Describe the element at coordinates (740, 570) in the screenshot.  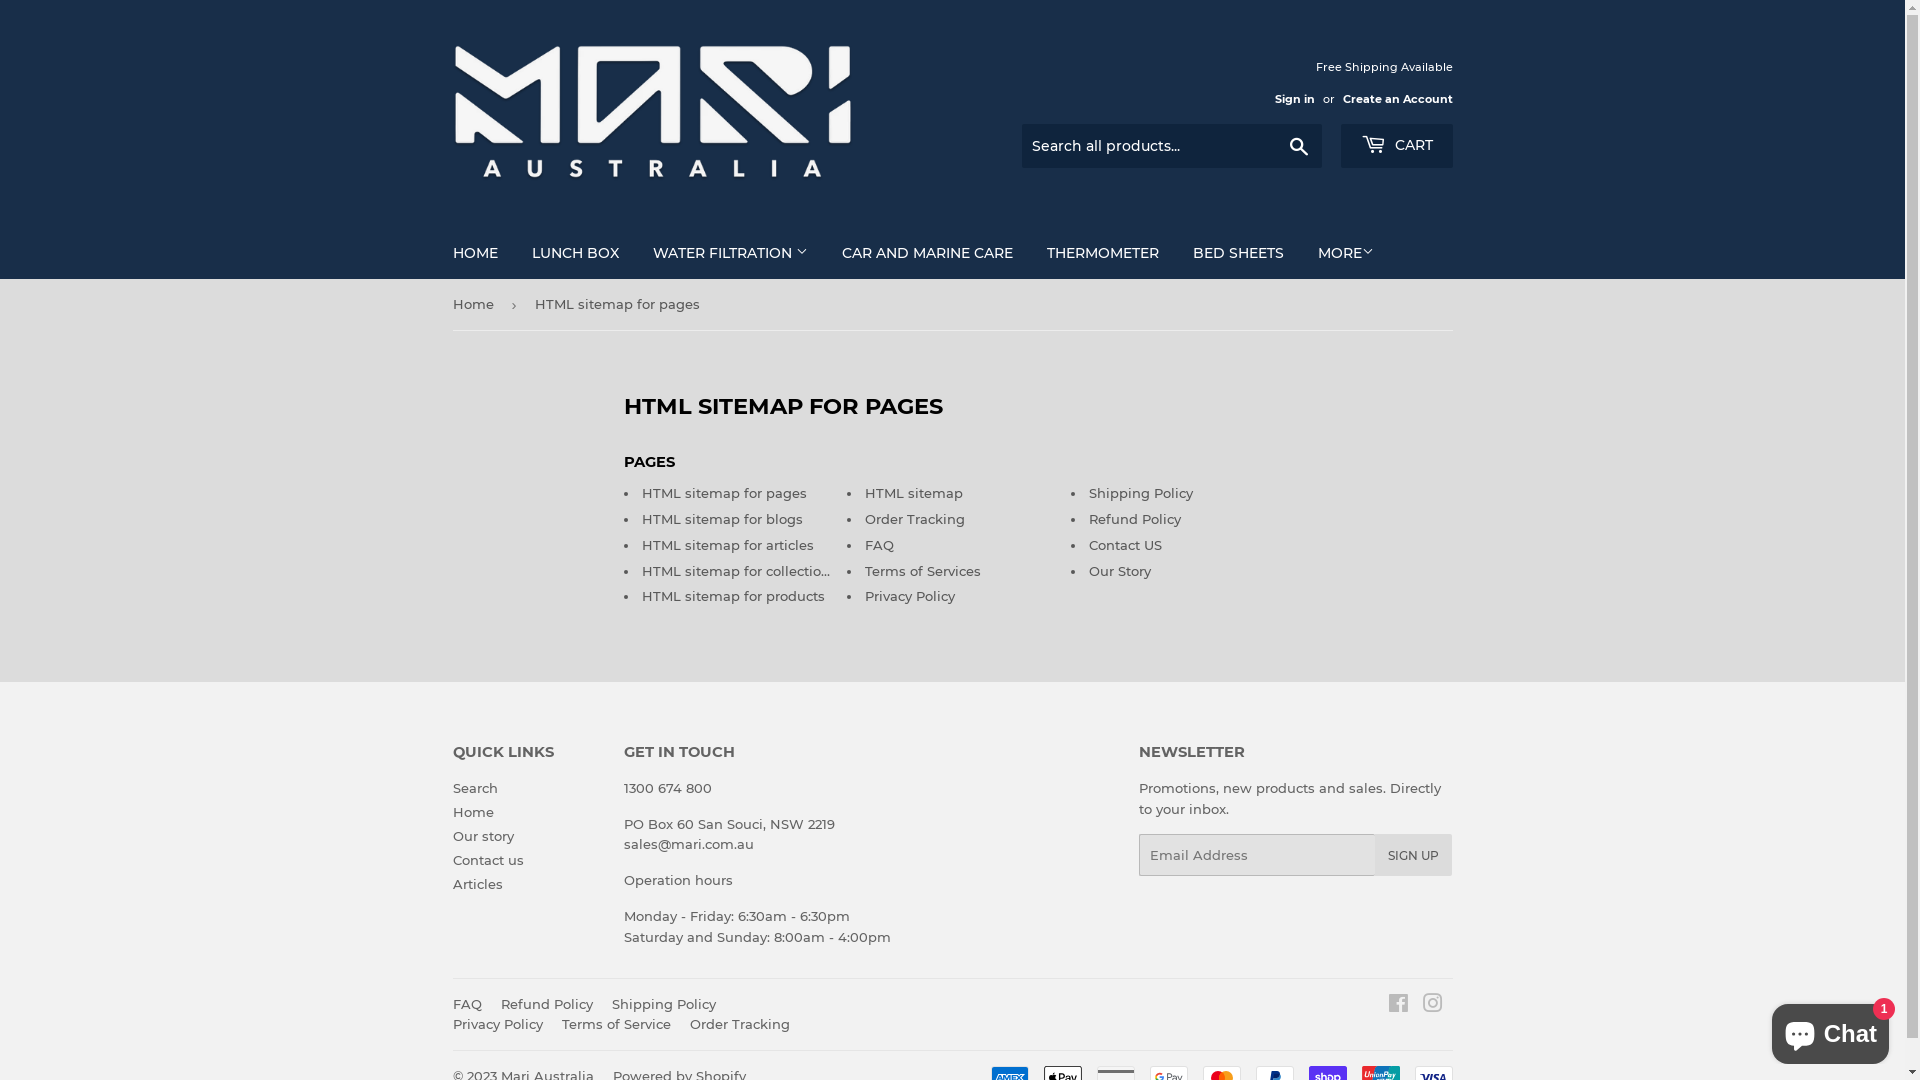
I see `HTML sitemap for collections` at that location.